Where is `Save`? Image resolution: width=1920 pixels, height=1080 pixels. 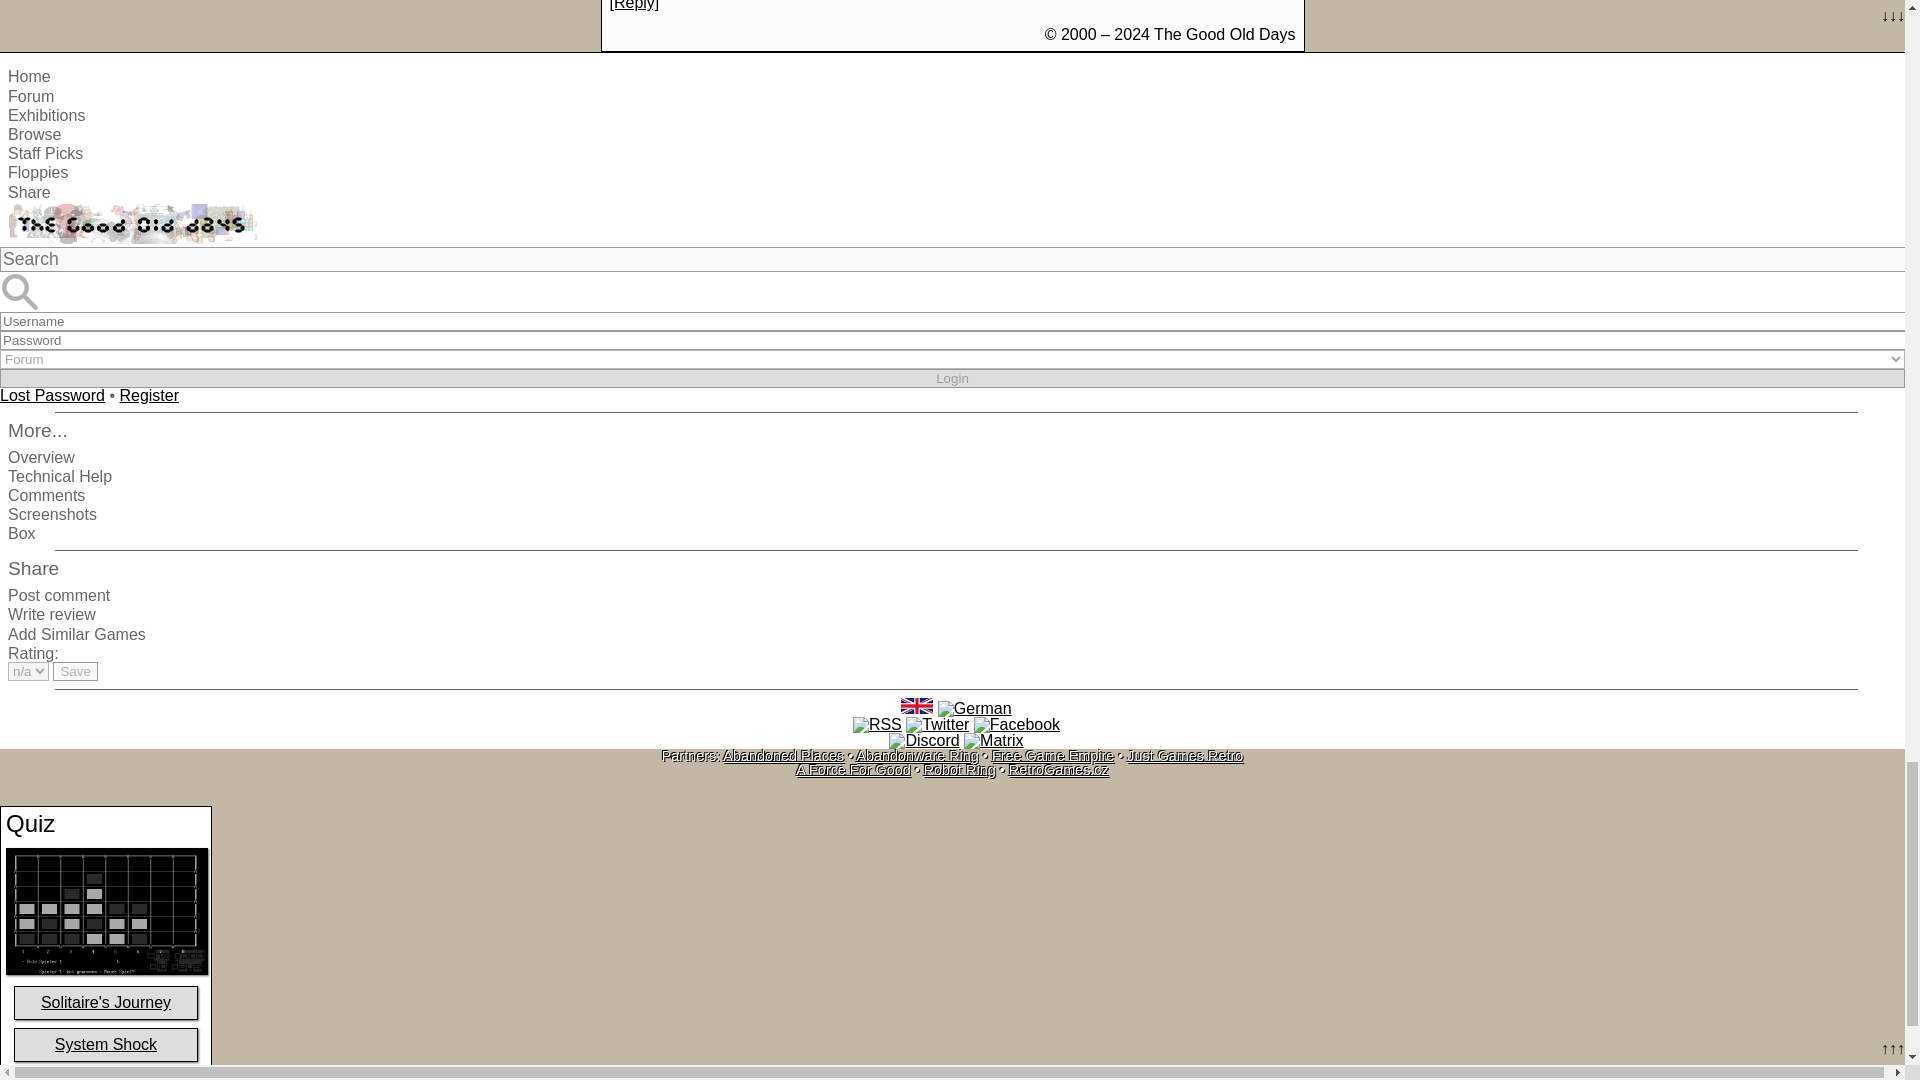
Save is located at coordinates (75, 672).